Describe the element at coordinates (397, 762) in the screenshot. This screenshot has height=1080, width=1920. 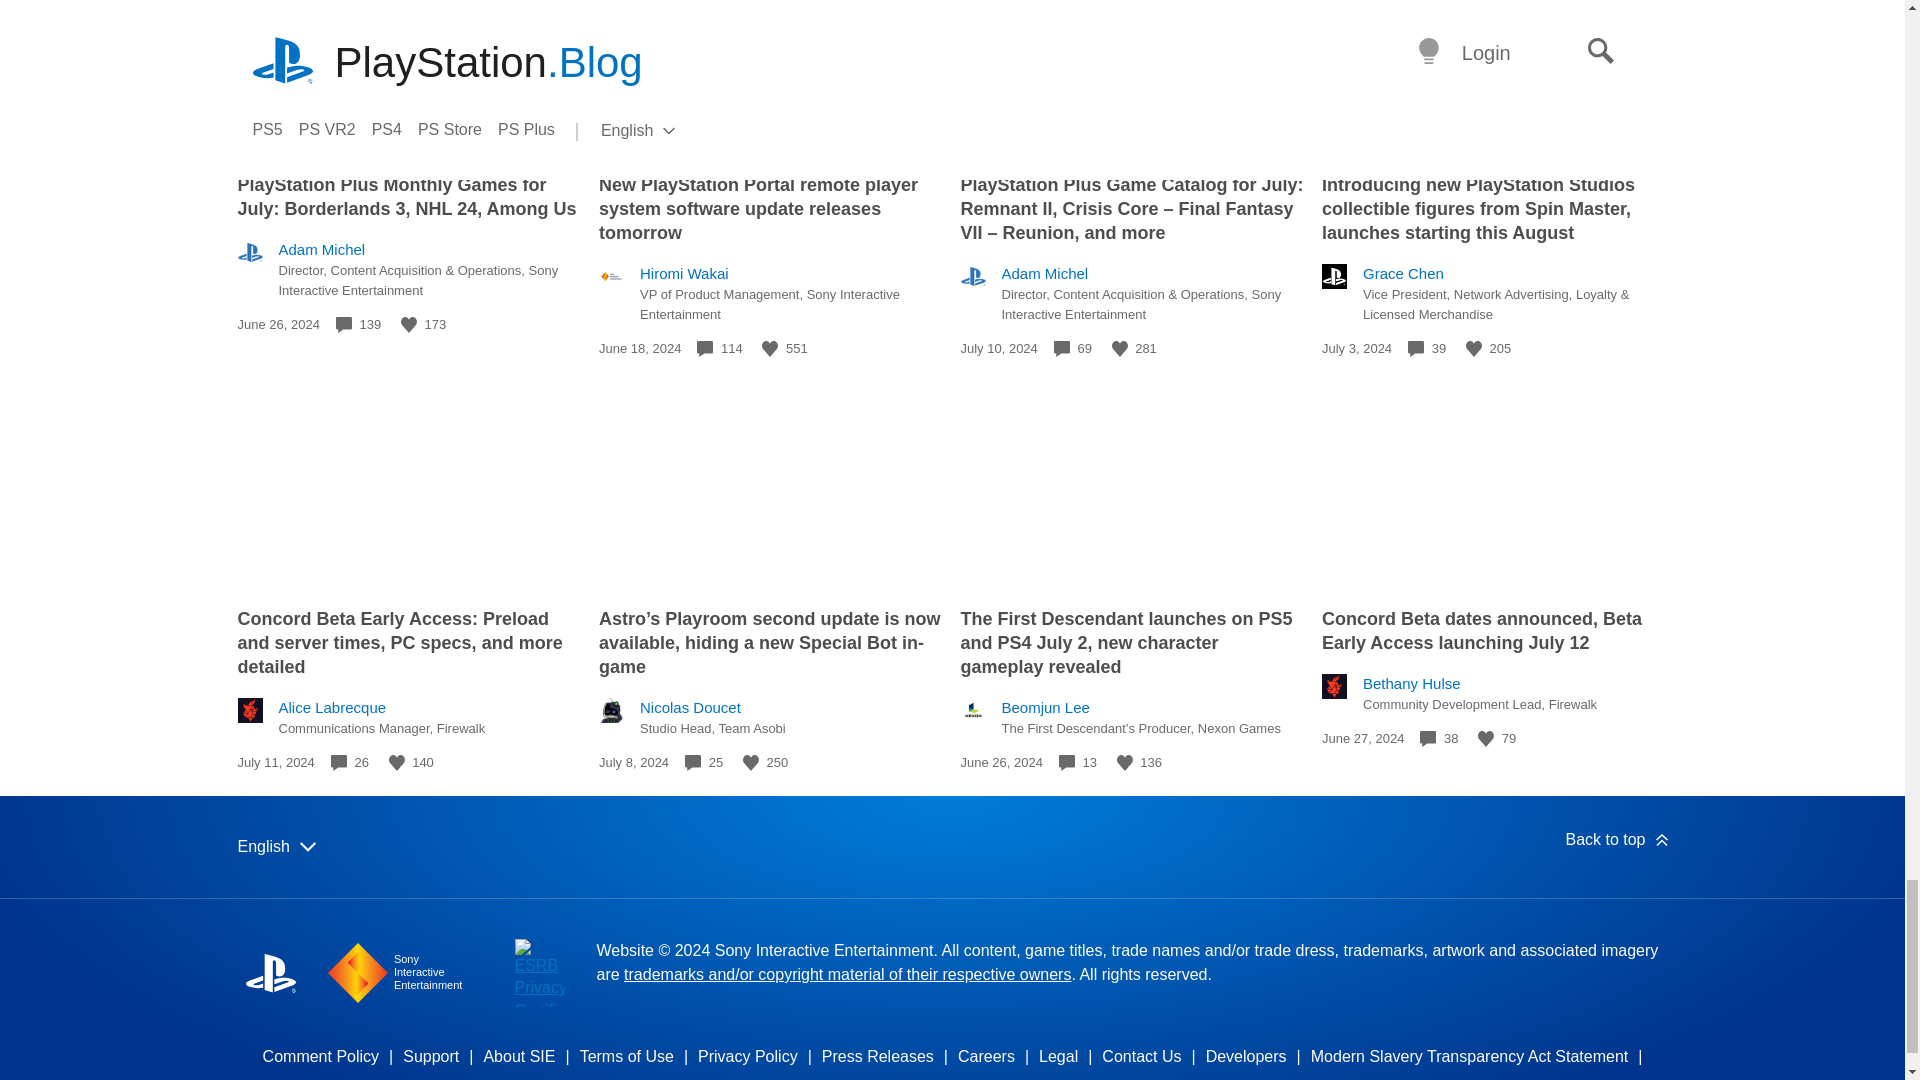
I see `Like this` at that location.